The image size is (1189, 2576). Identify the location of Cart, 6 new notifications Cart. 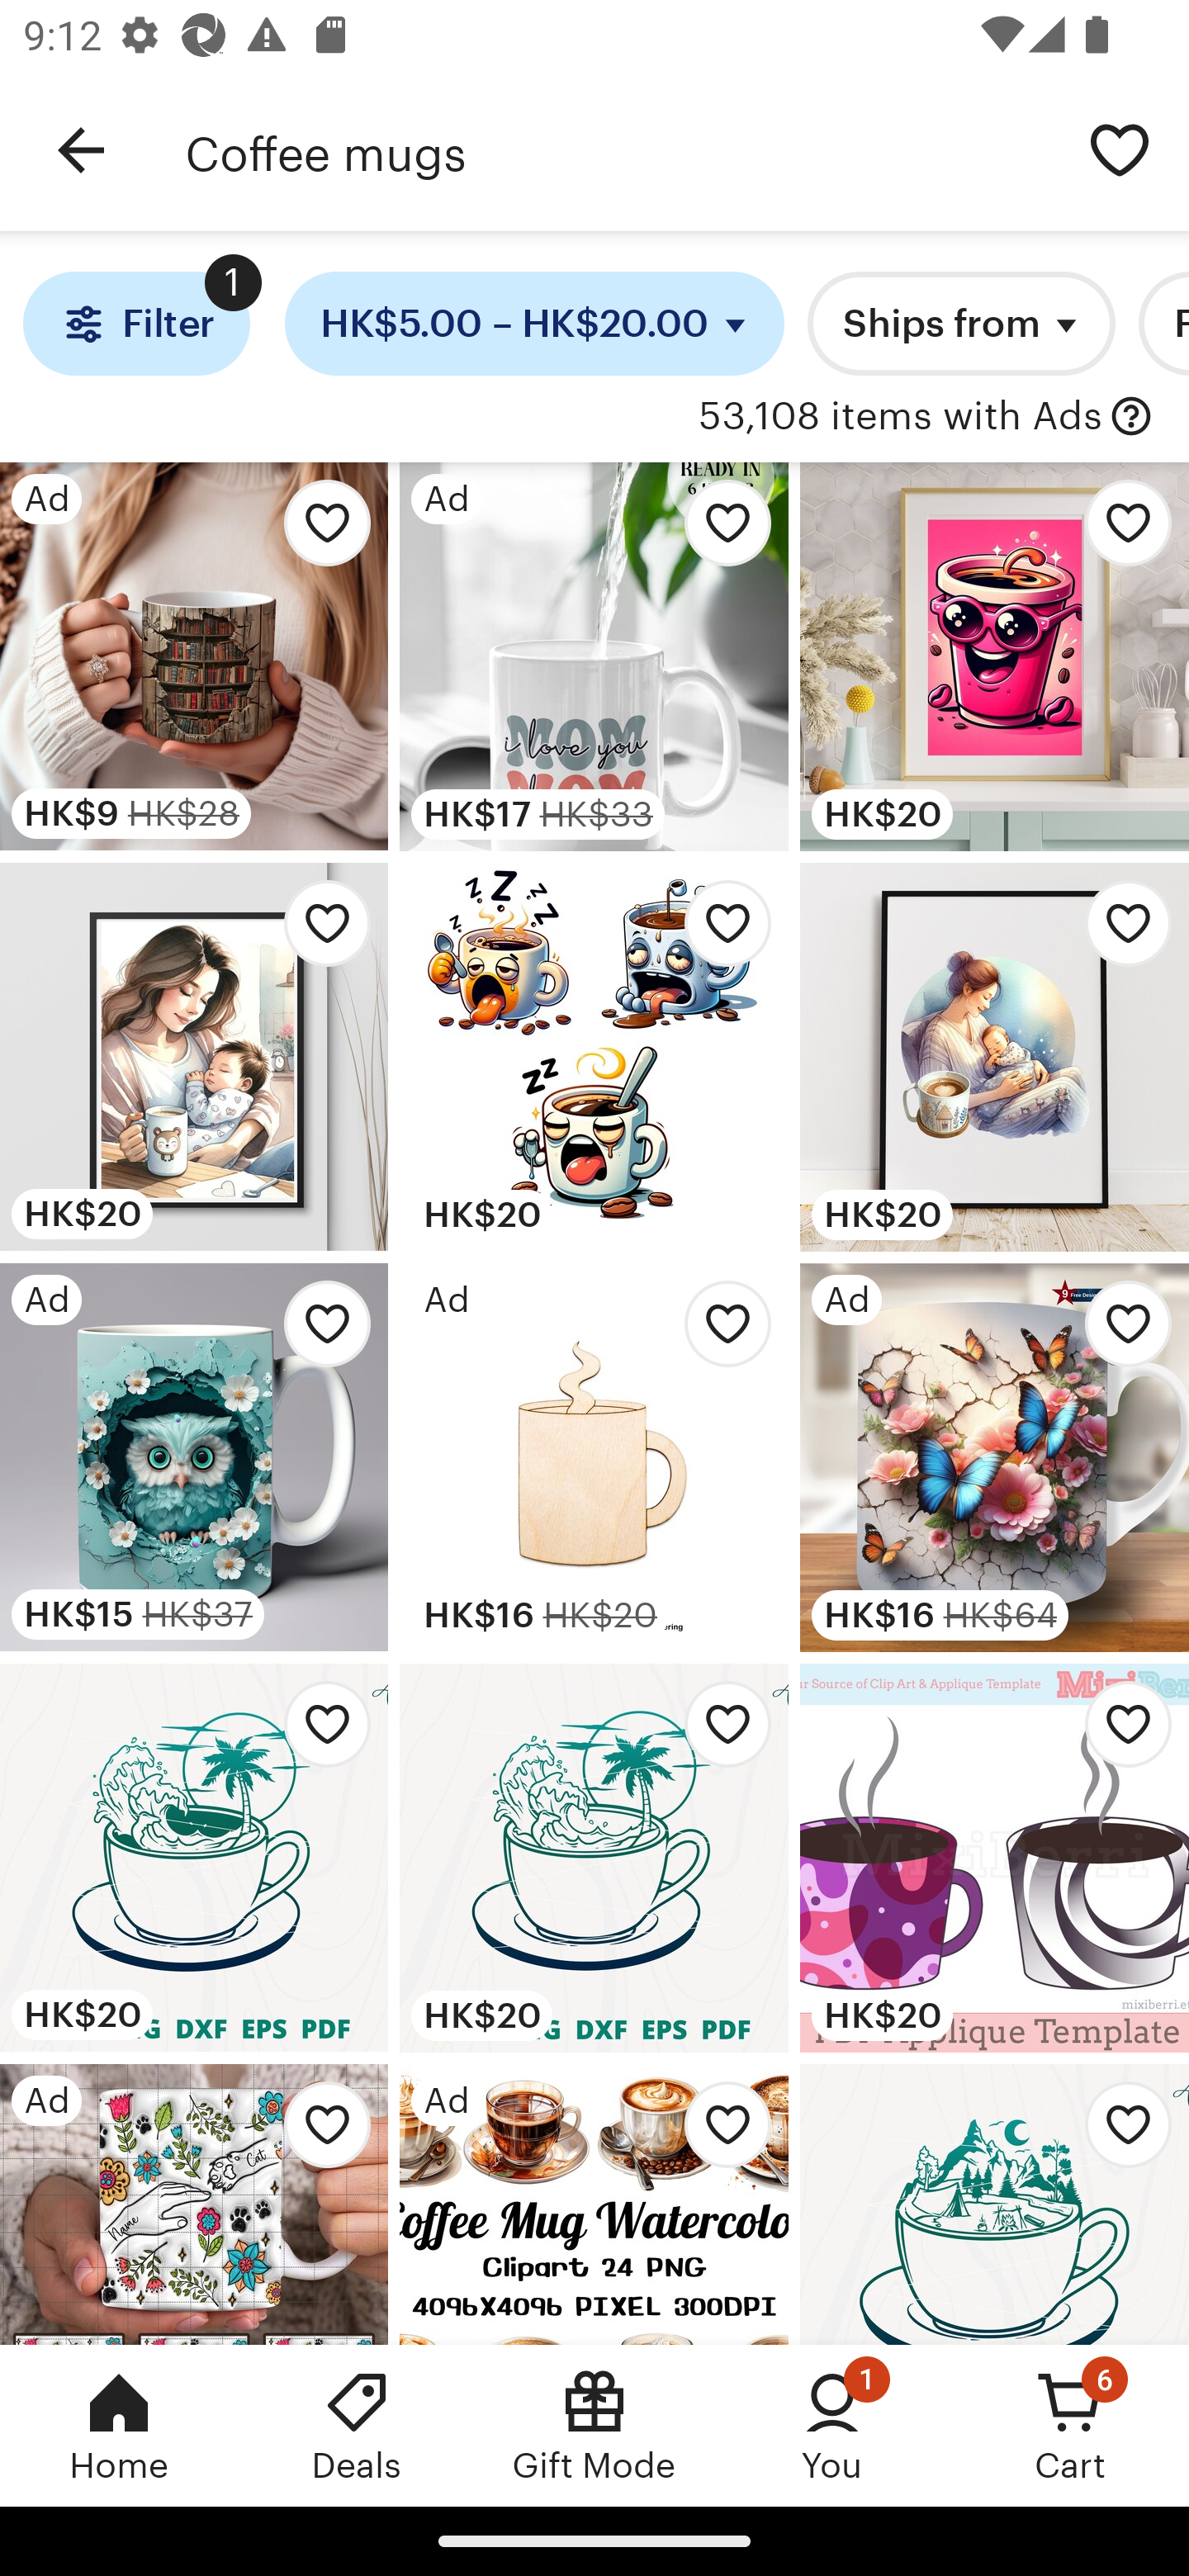
(1070, 2425).